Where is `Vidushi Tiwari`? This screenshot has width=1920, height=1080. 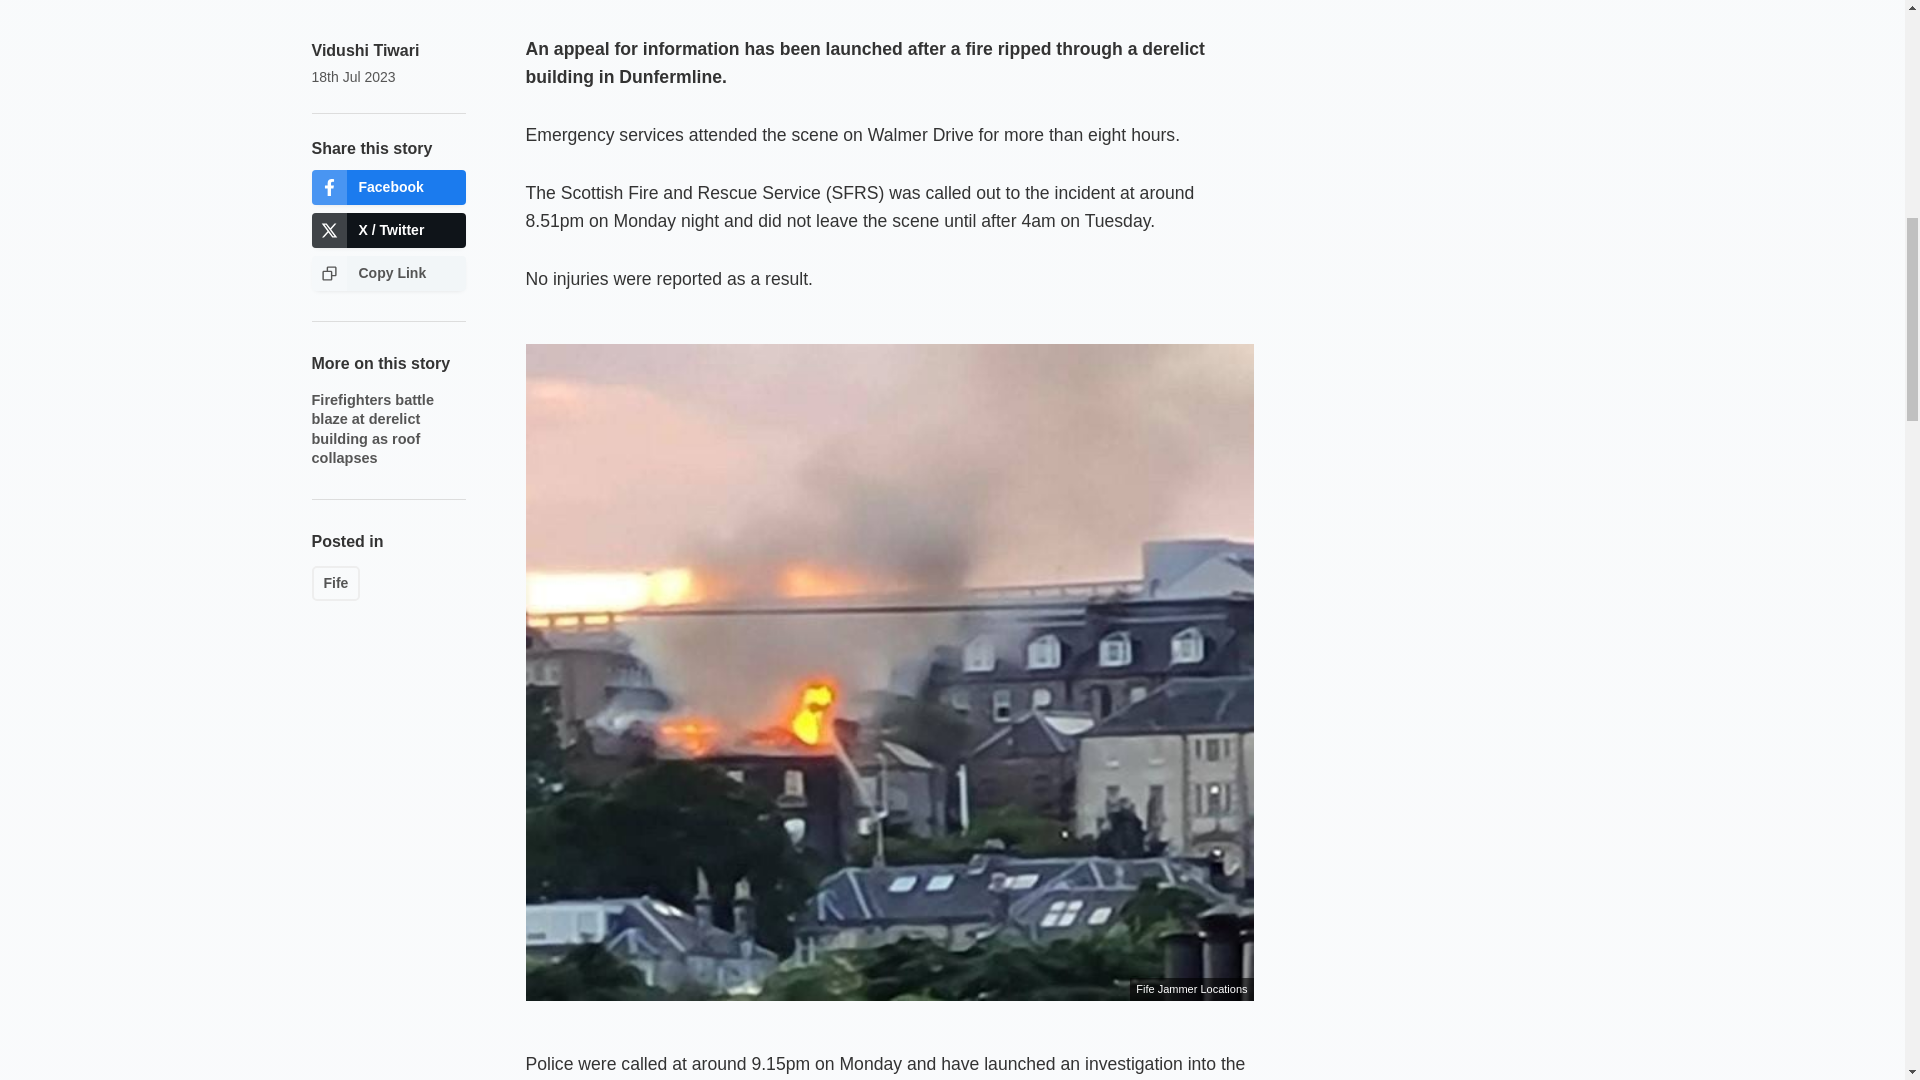
Vidushi Tiwari is located at coordinates (366, 50).